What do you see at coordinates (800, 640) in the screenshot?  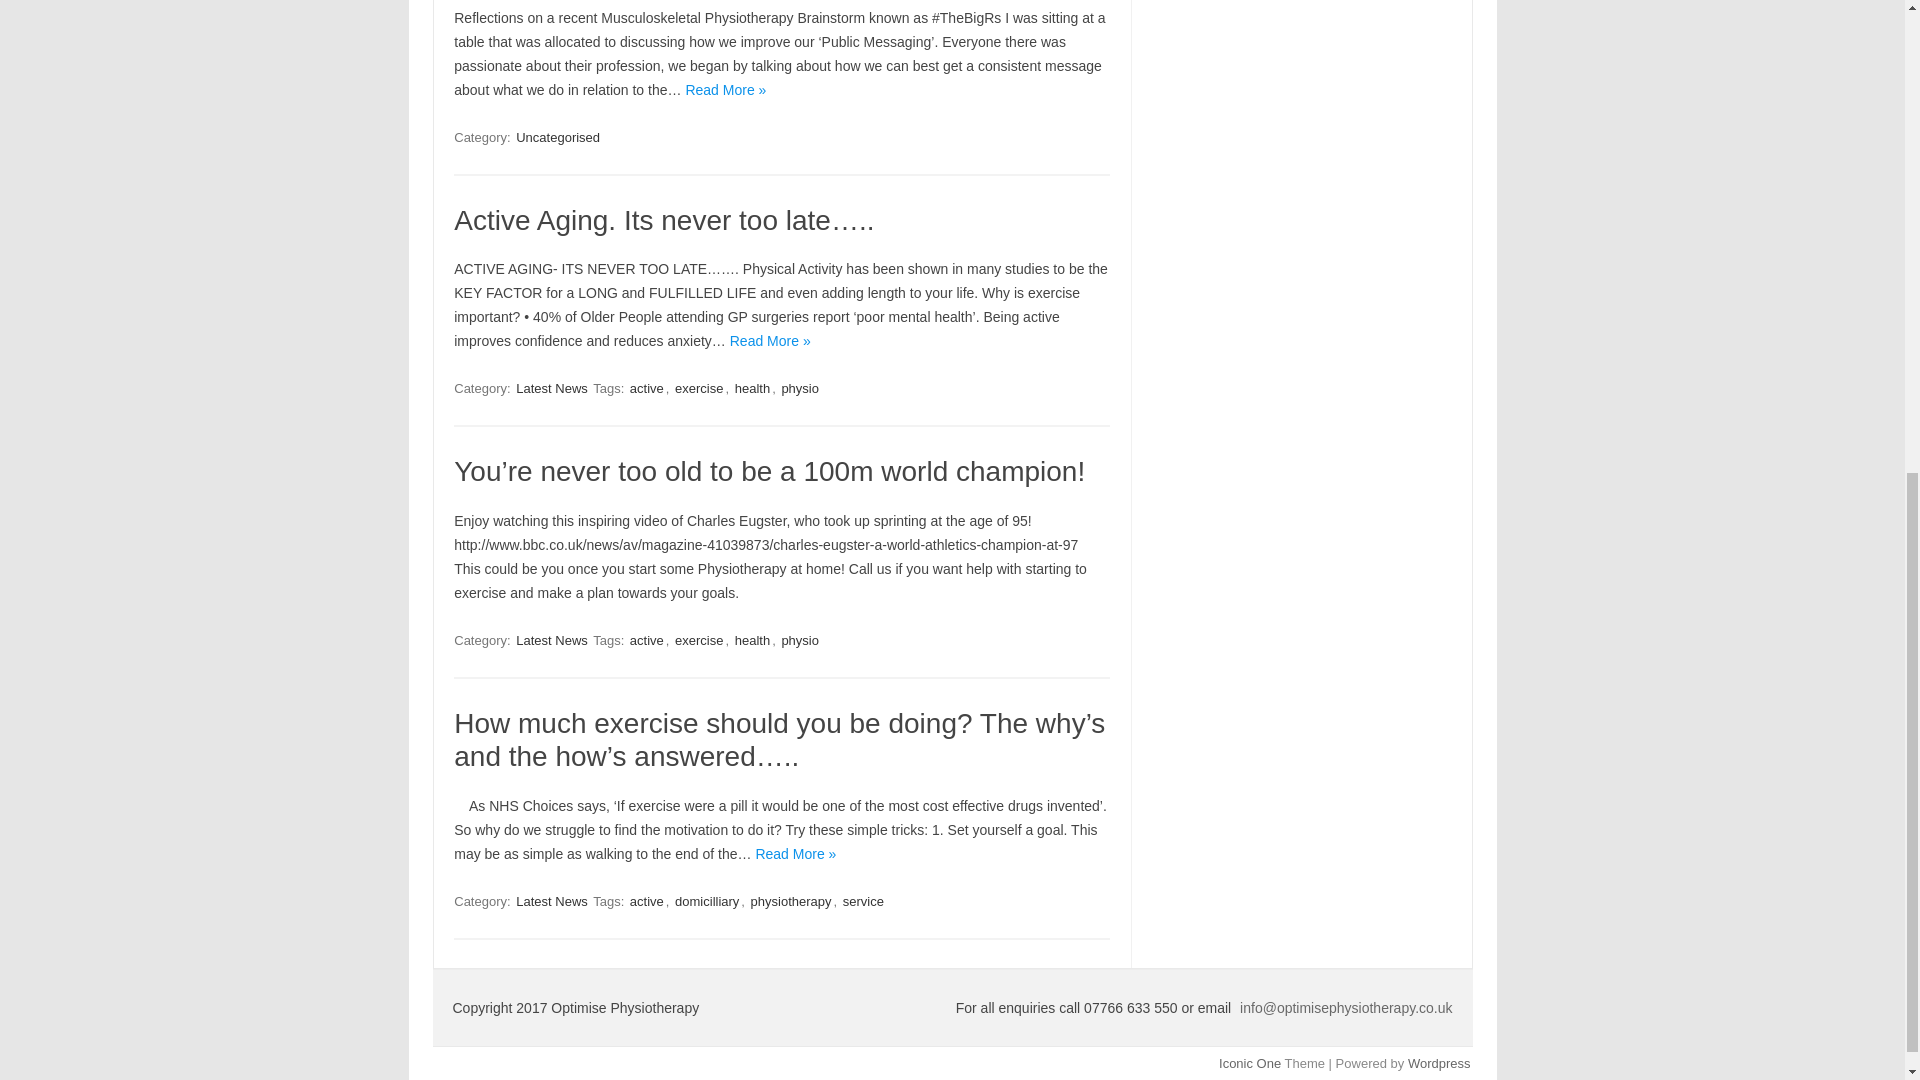 I see `physio` at bounding box center [800, 640].